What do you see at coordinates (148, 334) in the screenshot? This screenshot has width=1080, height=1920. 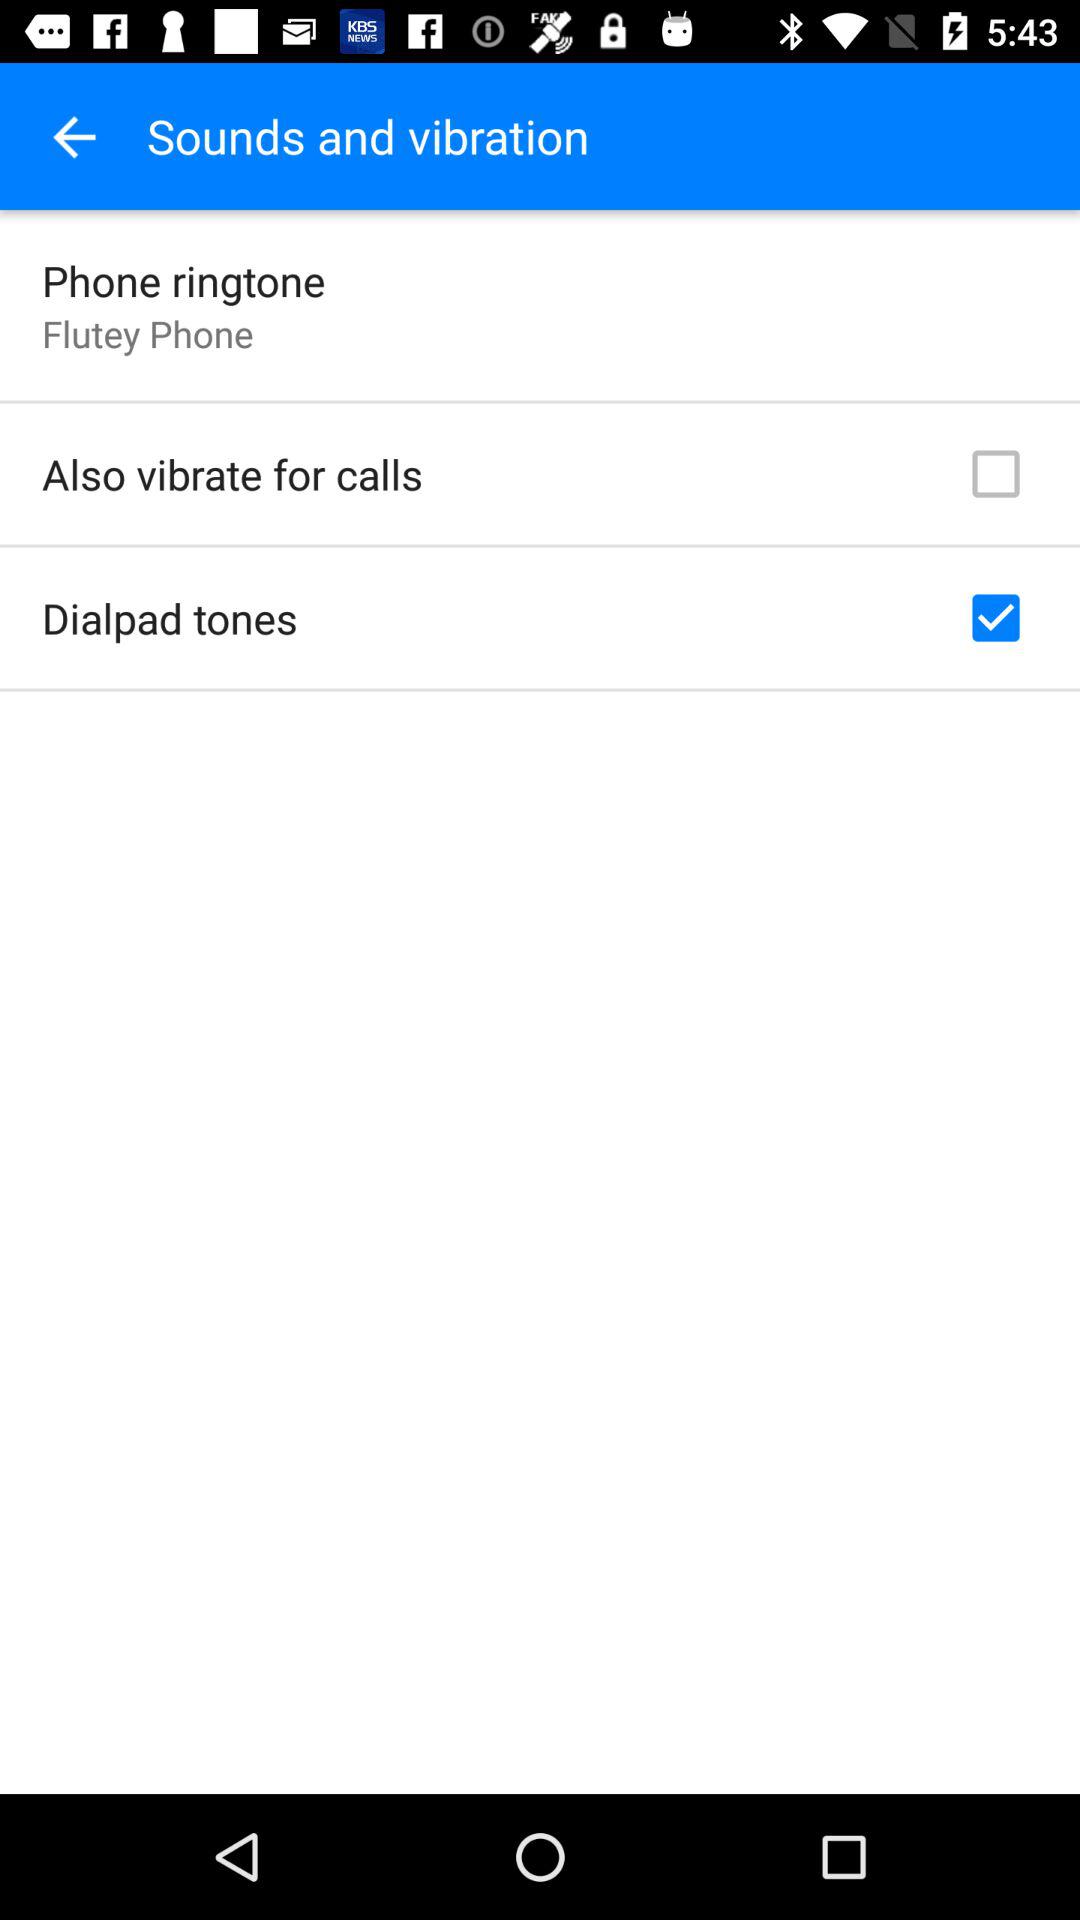 I see `tap flutey phone` at bounding box center [148, 334].